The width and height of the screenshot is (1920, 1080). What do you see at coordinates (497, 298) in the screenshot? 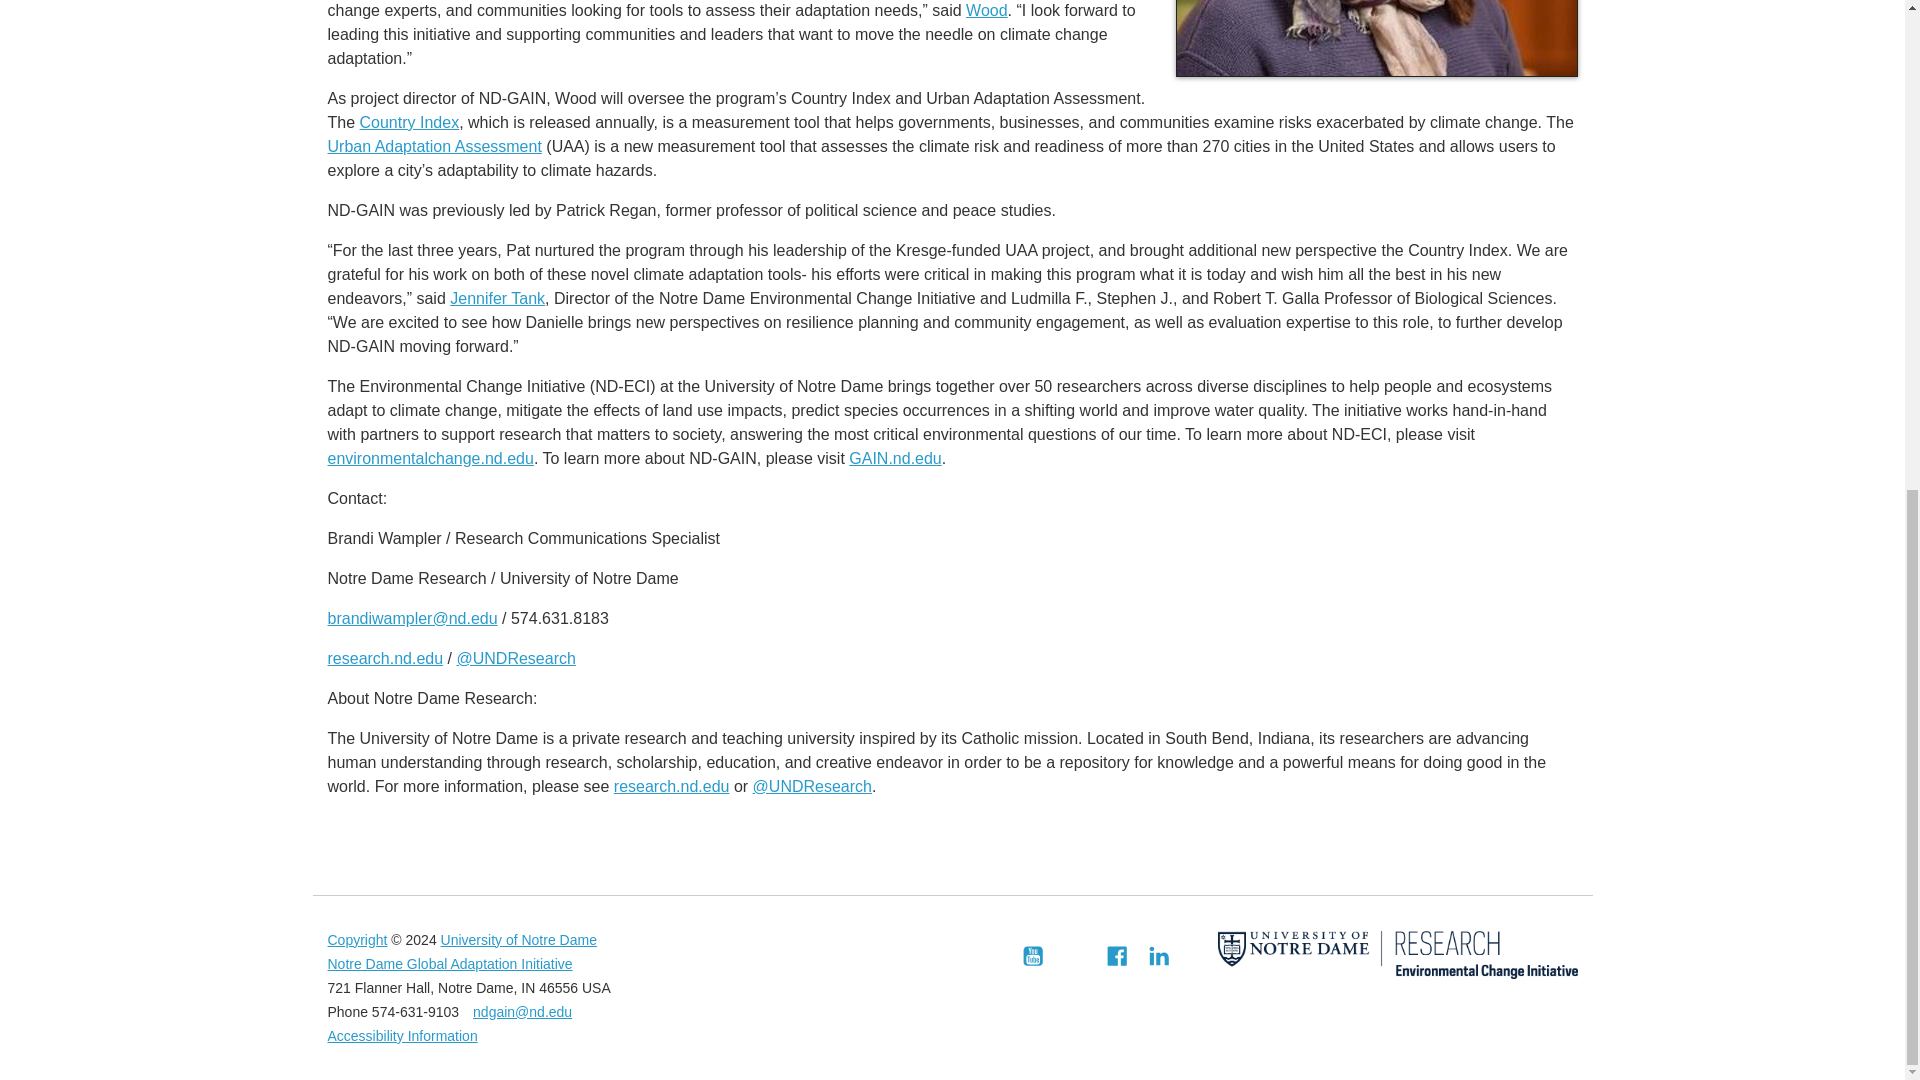
I see `Jennifer Tank` at bounding box center [497, 298].